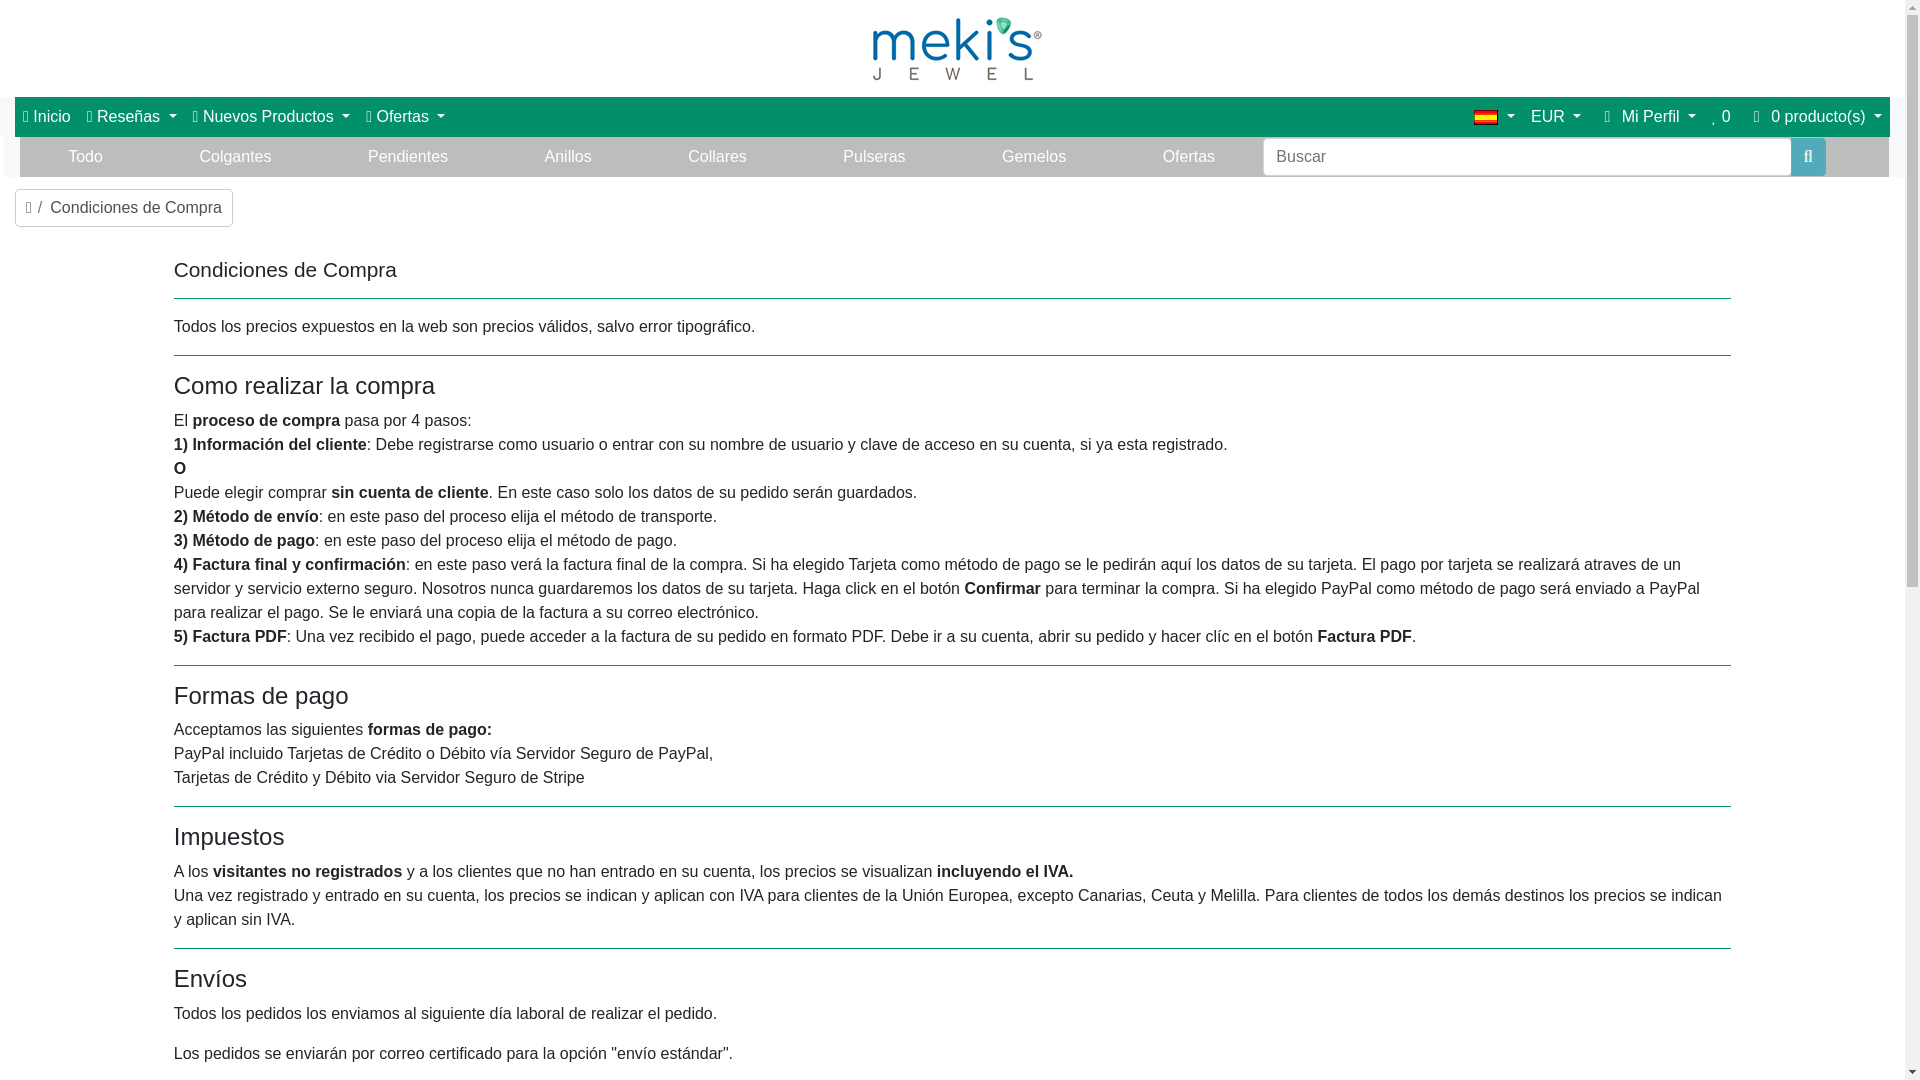  What do you see at coordinates (46, 117) in the screenshot?
I see `Inicio` at bounding box center [46, 117].